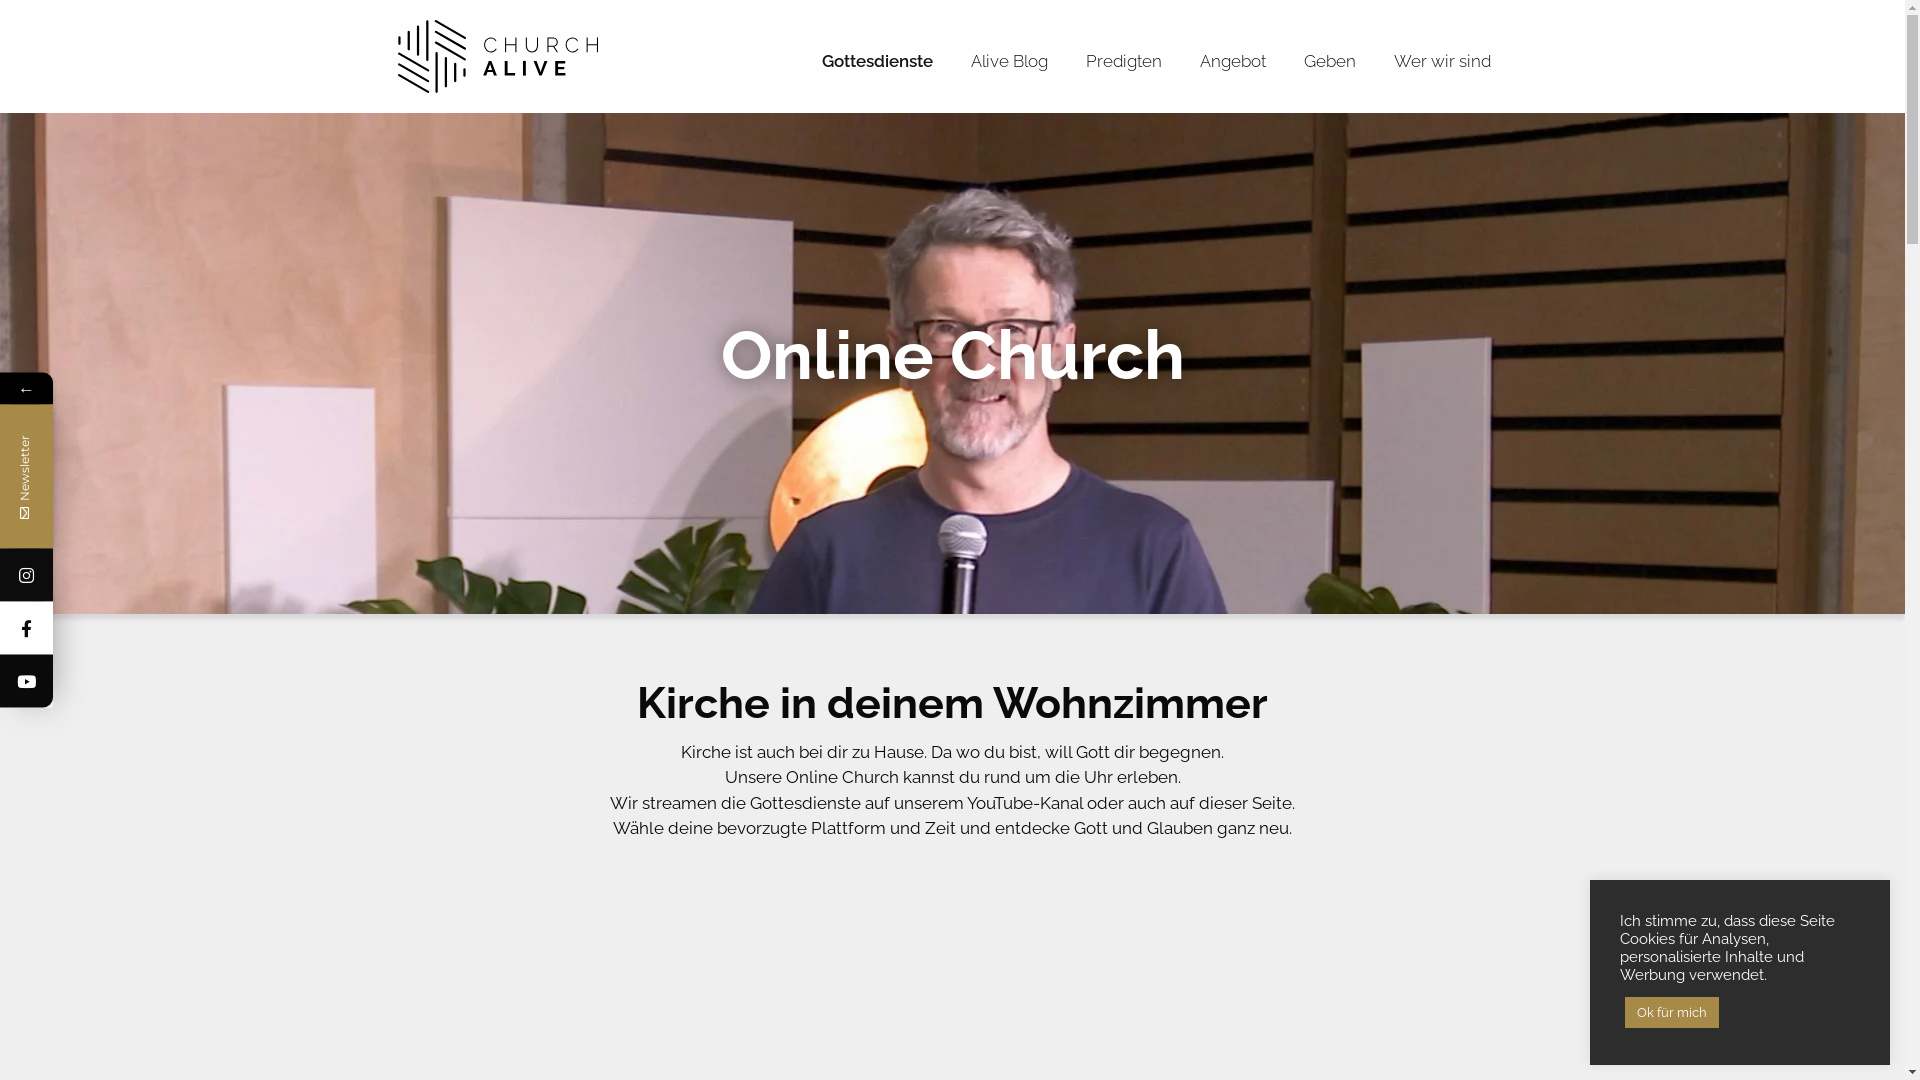 Image resolution: width=1920 pixels, height=1080 pixels. I want to click on Wer wir sind, so click(1442, 62).